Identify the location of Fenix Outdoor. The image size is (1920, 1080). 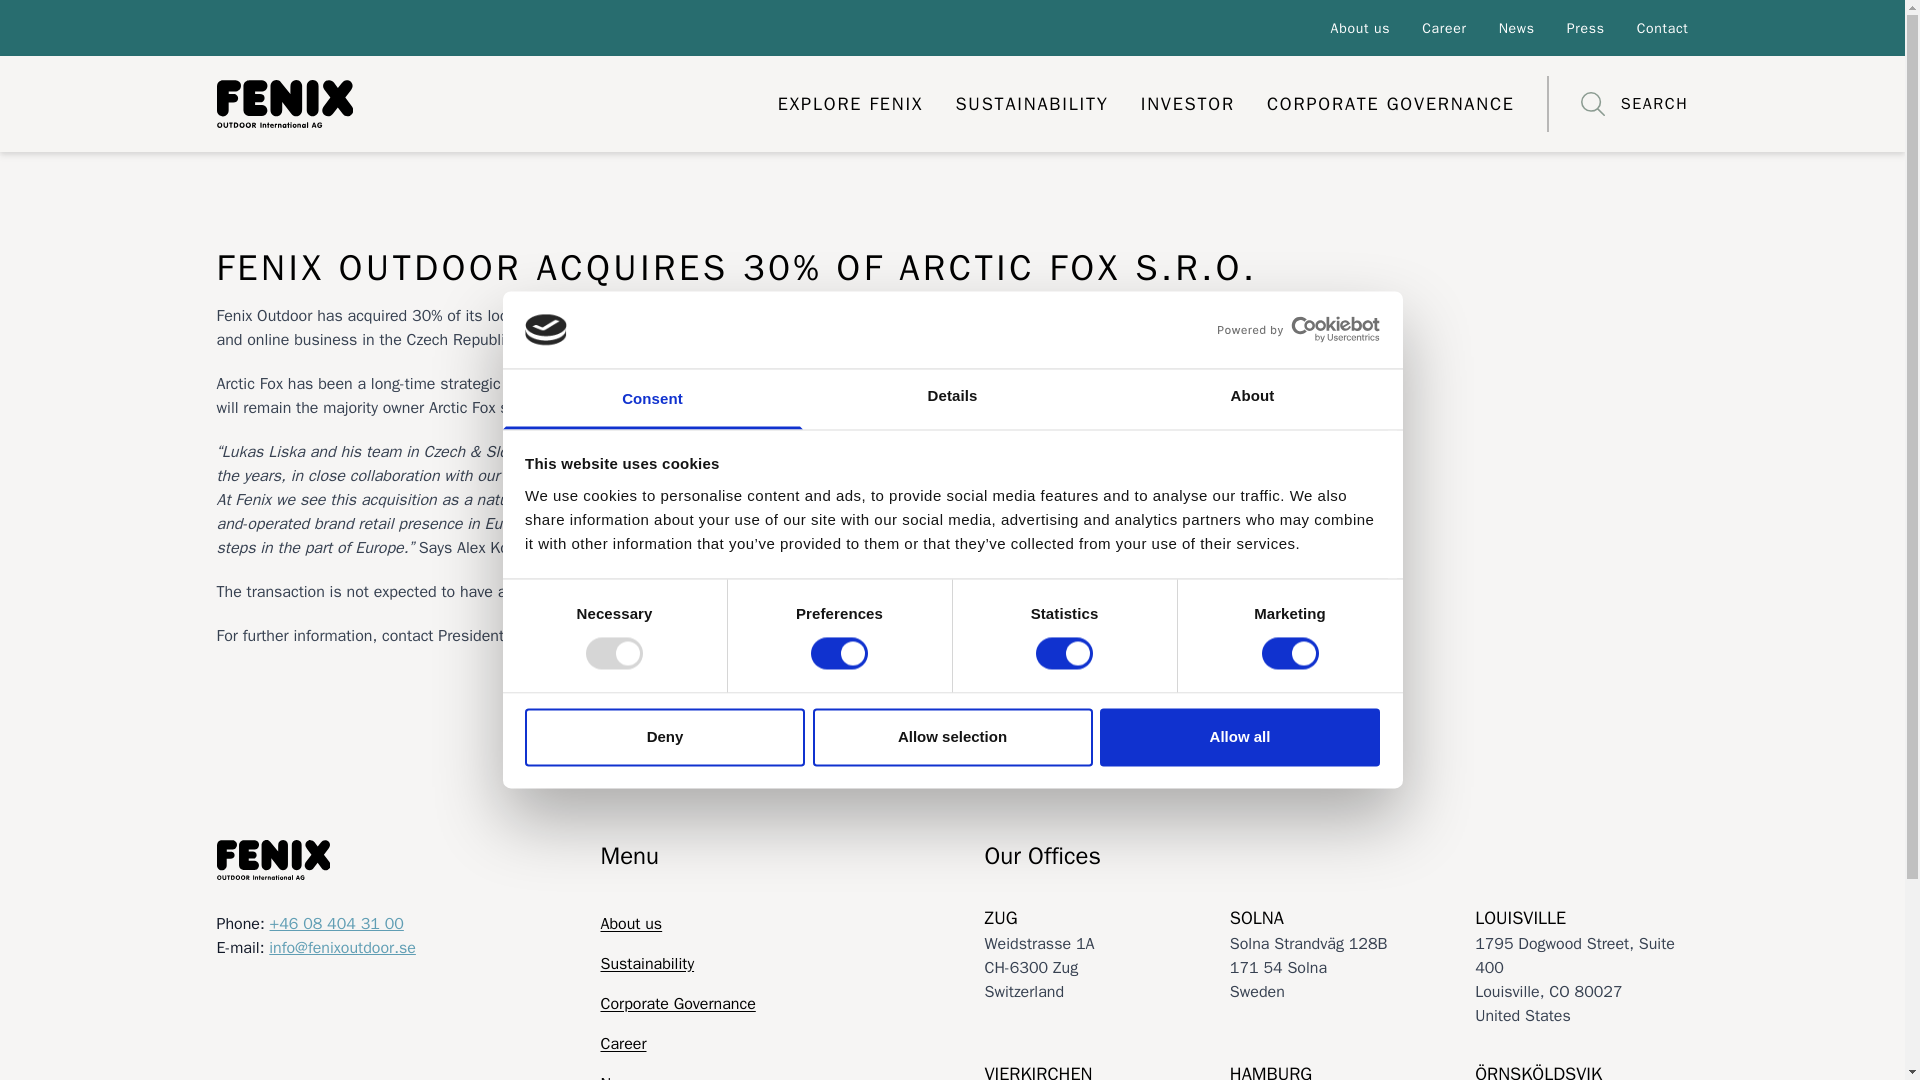
(480, 104).